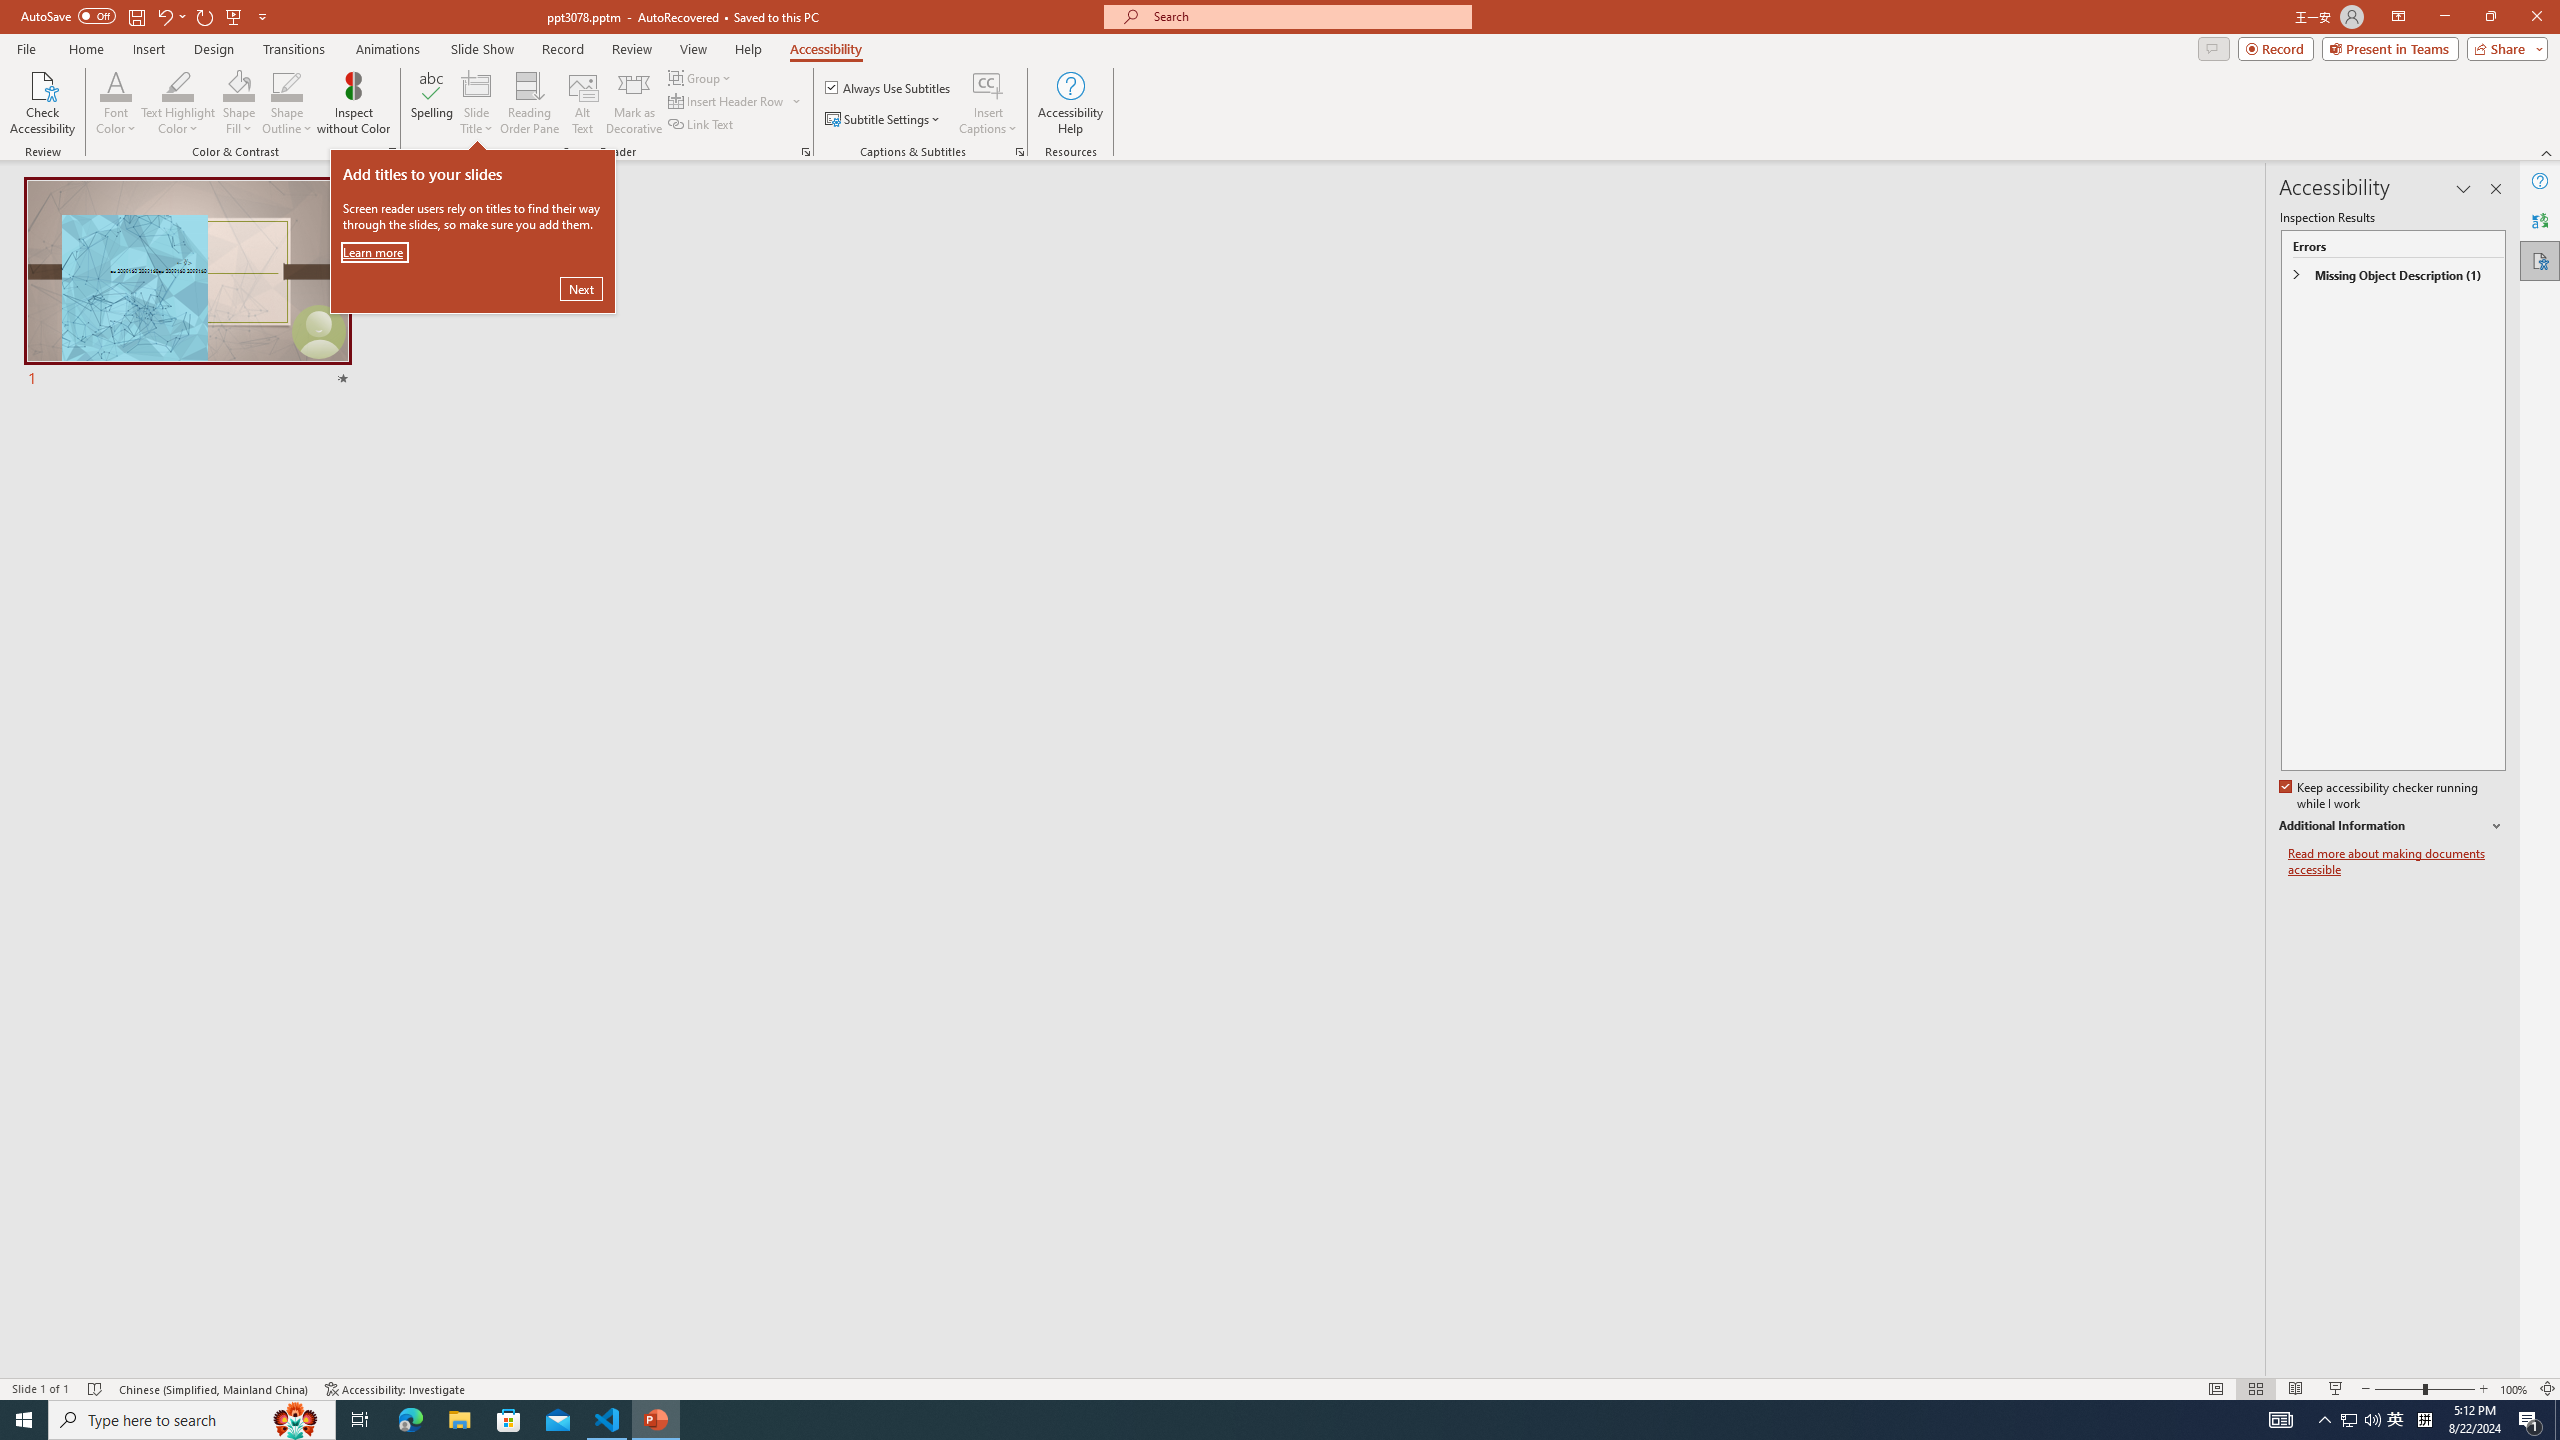 The image size is (2560, 1440). I want to click on Slide Title, so click(477, 103).